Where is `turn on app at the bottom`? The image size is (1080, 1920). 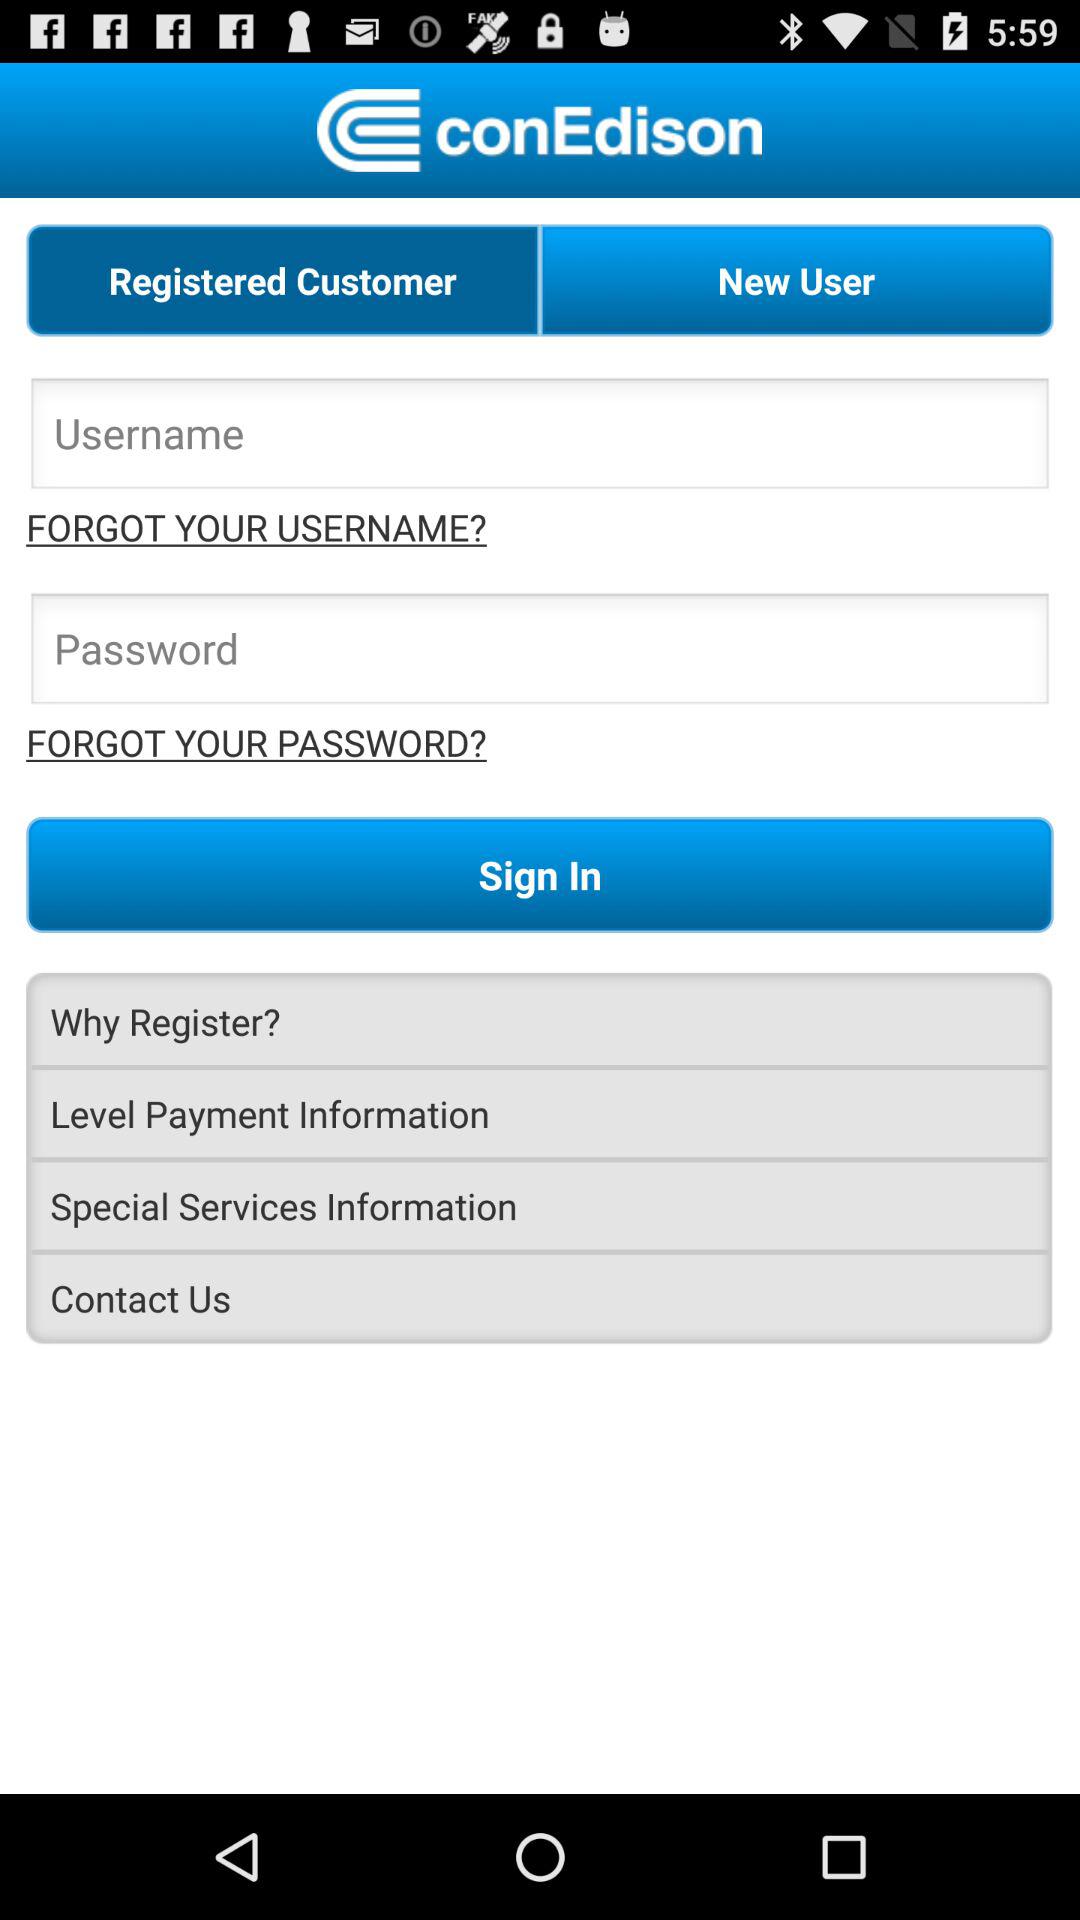
turn on app at the bottom is located at coordinates (540, 1298).